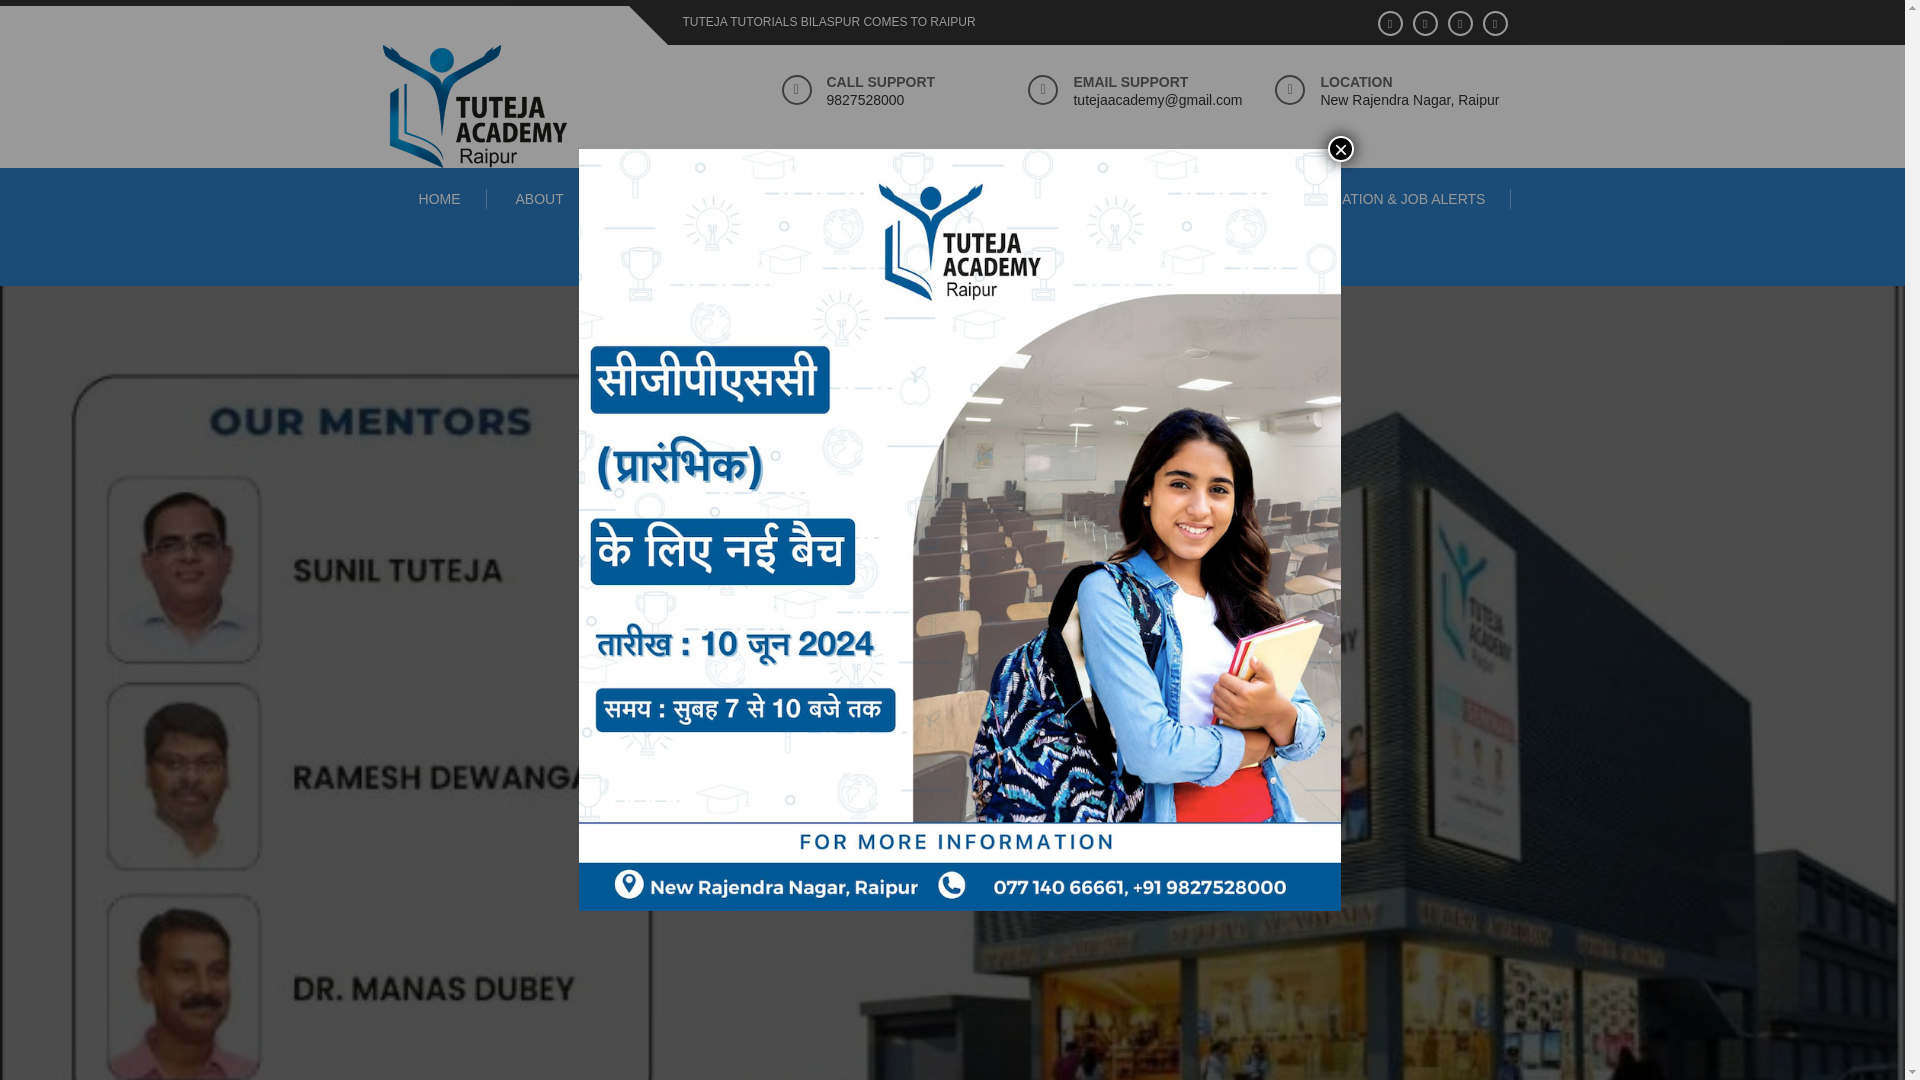 This screenshot has width=1920, height=1080. I want to click on CONTACT US, so click(1088, 199).